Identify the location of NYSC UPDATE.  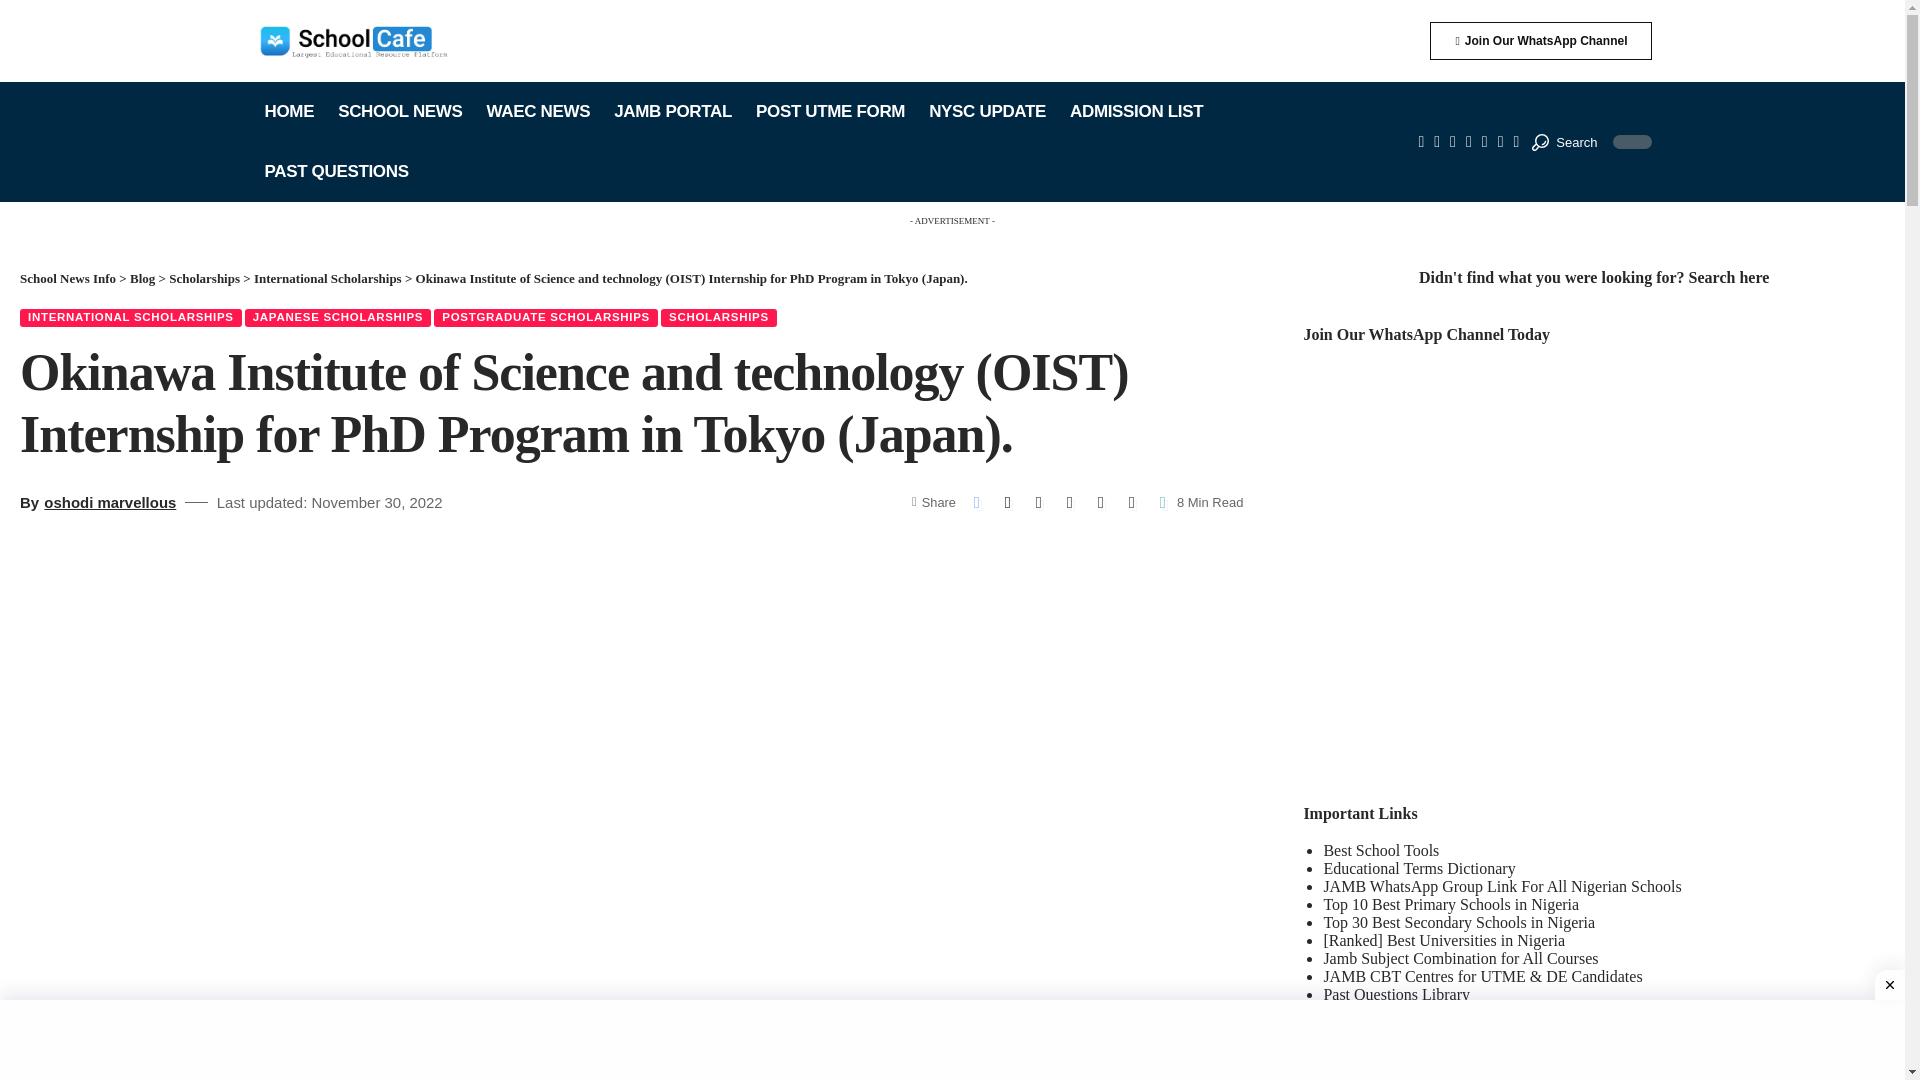
(987, 112).